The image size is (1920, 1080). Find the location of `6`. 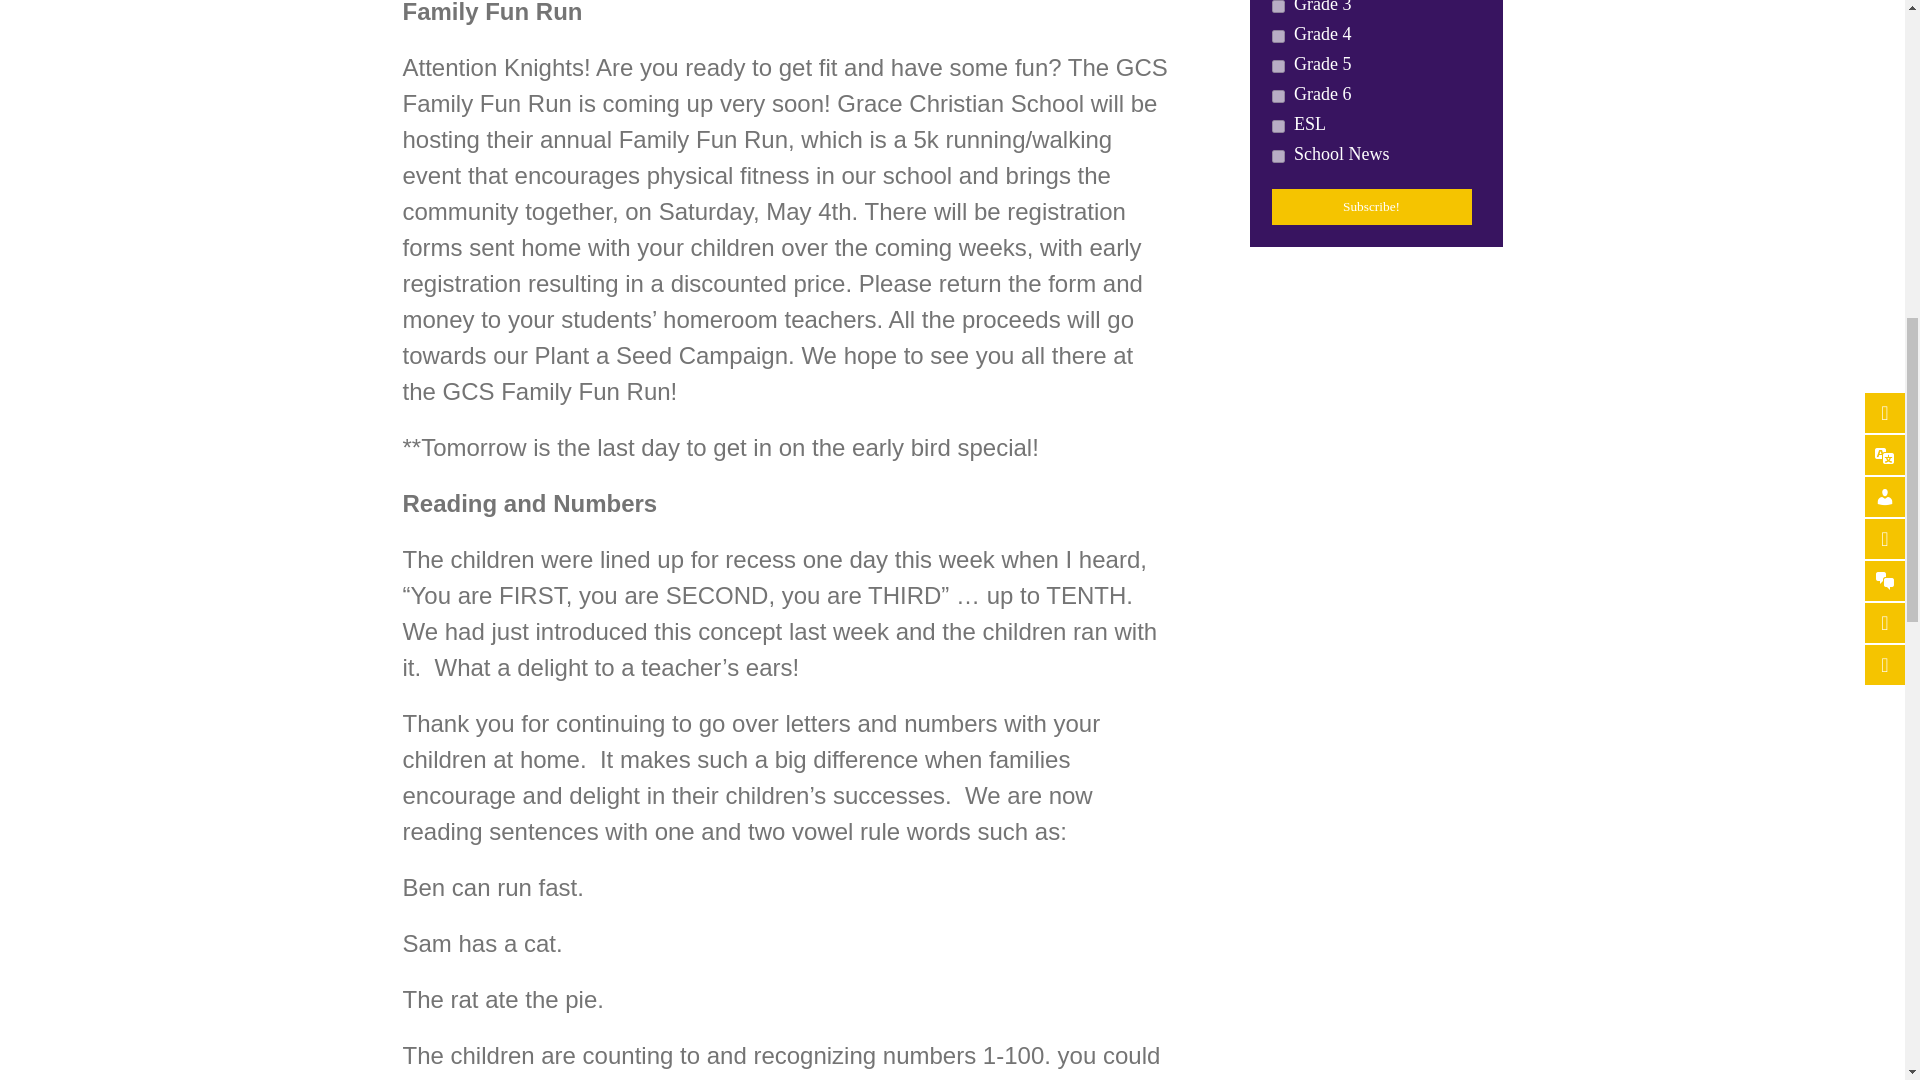

6 is located at coordinates (1278, 126).